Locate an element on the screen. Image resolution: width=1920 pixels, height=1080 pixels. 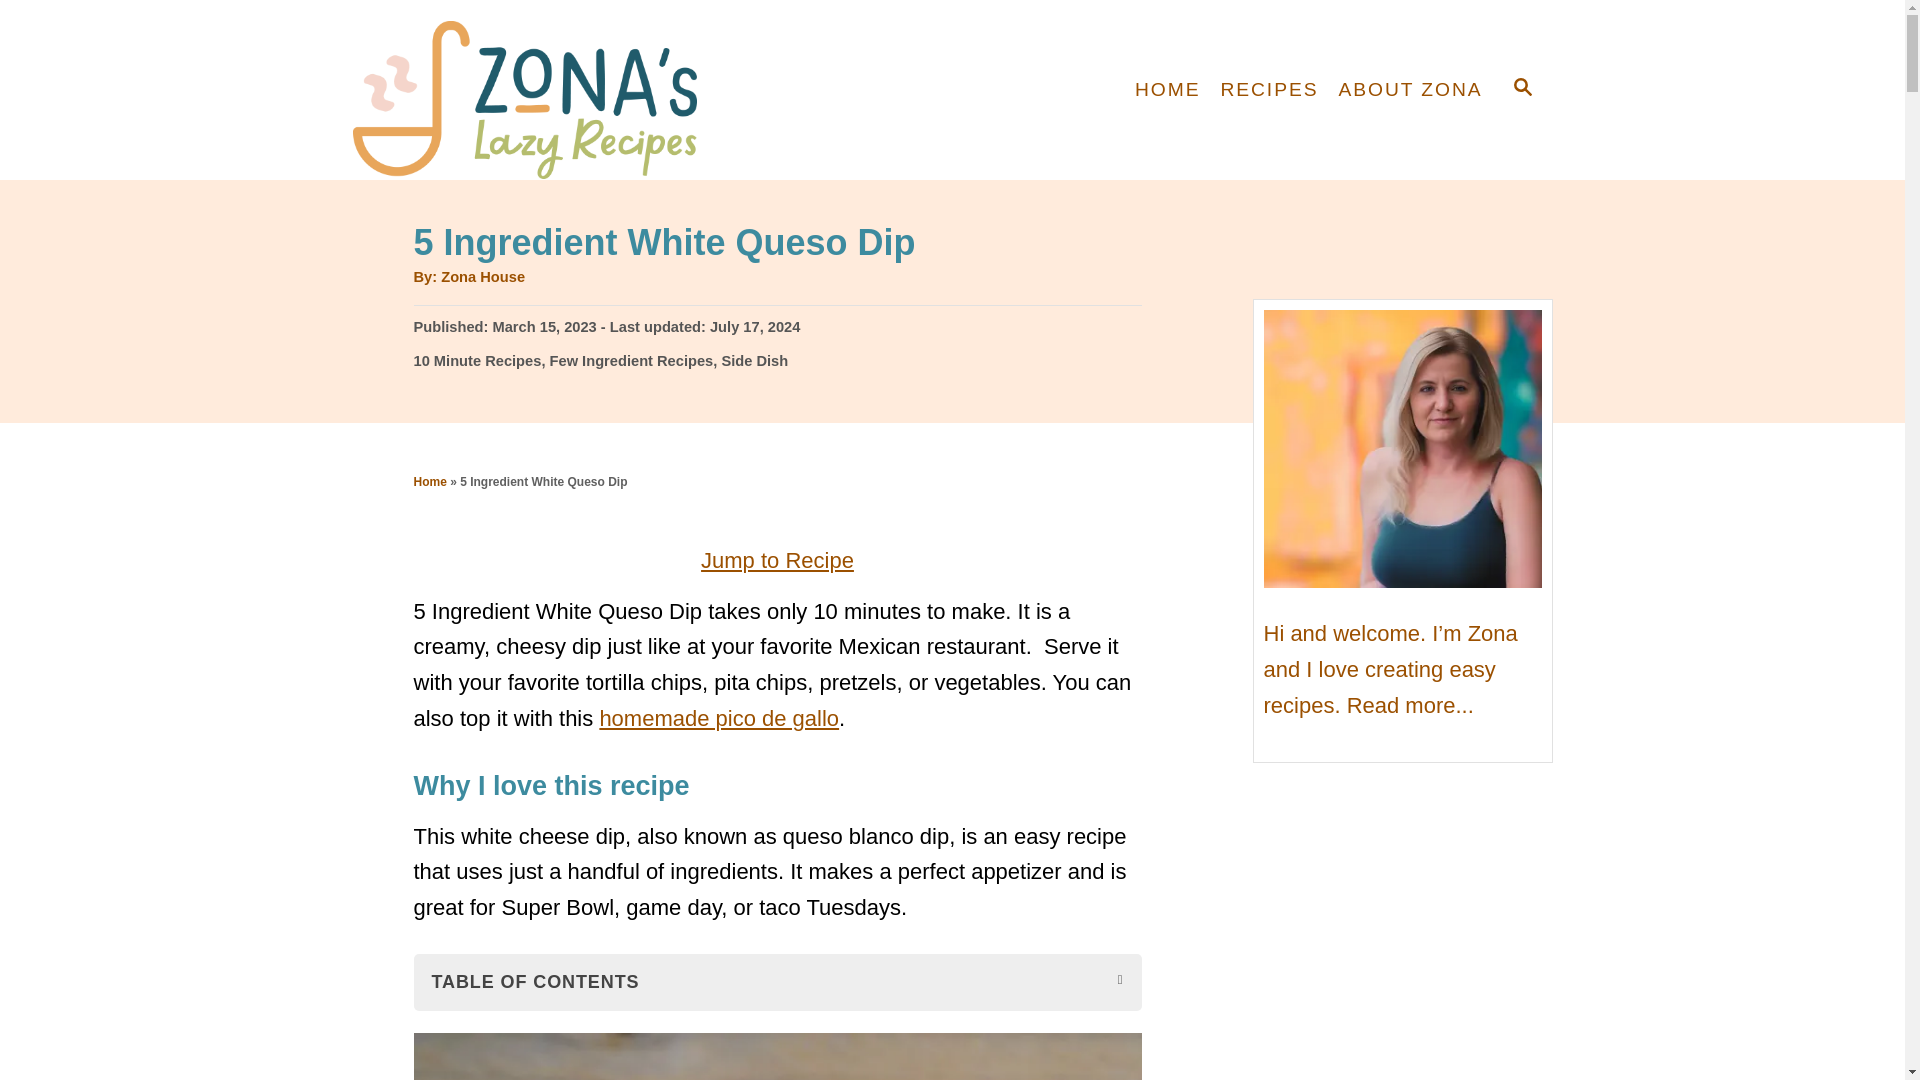
TABLE OF CONTENTS is located at coordinates (778, 982).